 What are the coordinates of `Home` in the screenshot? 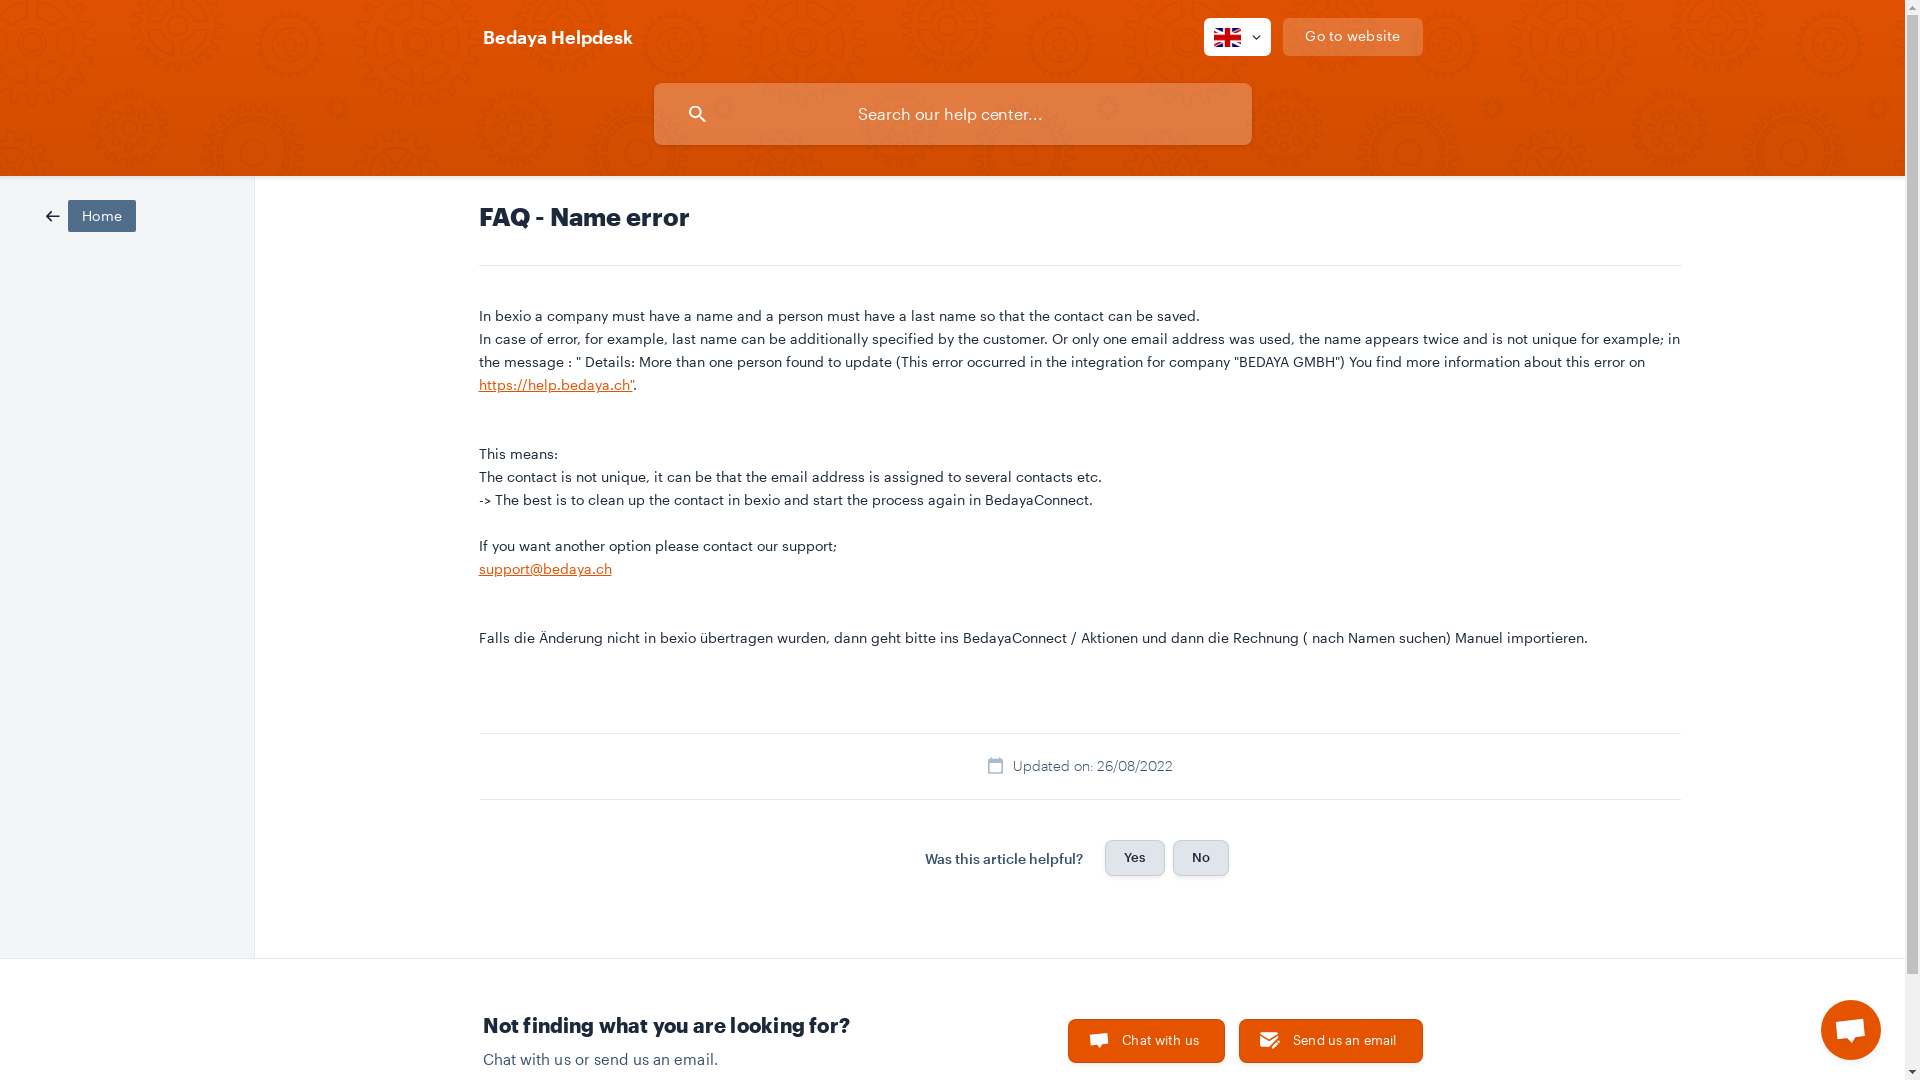 It's located at (91, 214).